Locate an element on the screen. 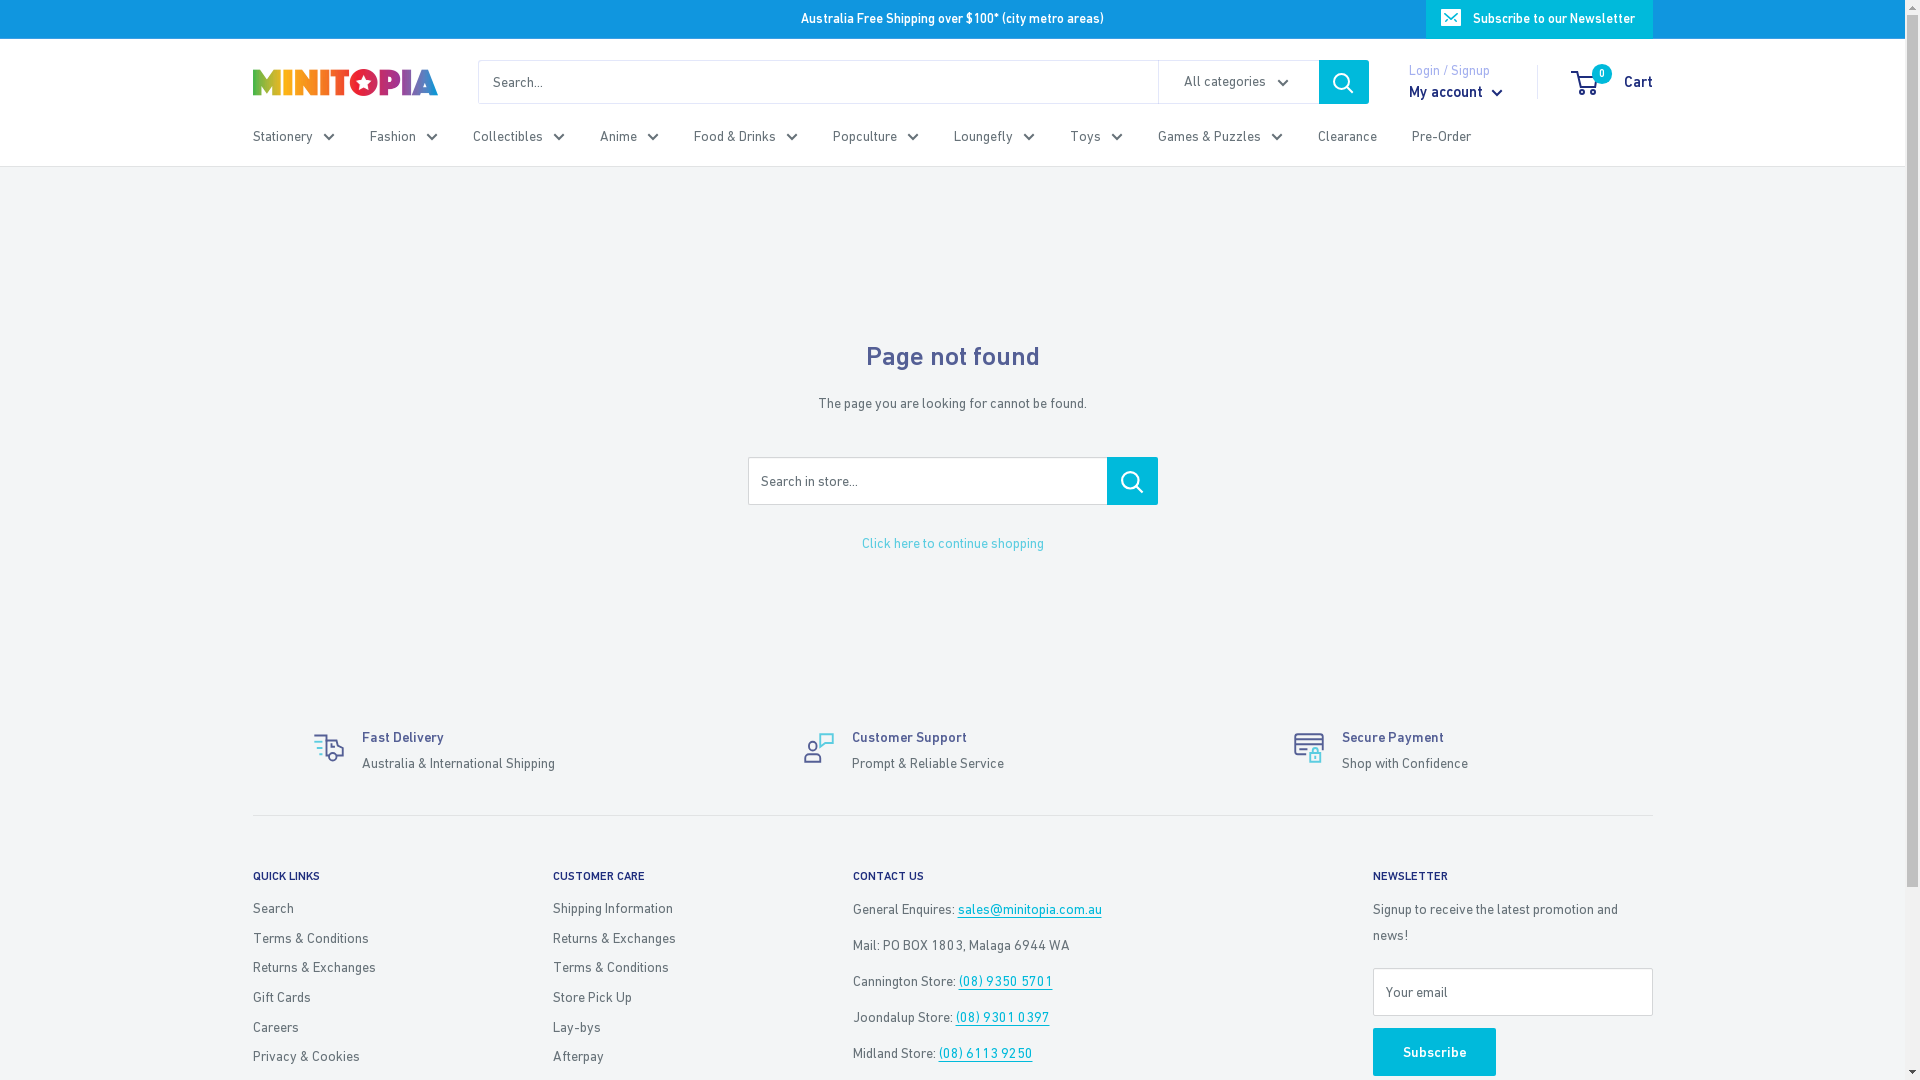  Terms & Conditions is located at coordinates (367, 939).